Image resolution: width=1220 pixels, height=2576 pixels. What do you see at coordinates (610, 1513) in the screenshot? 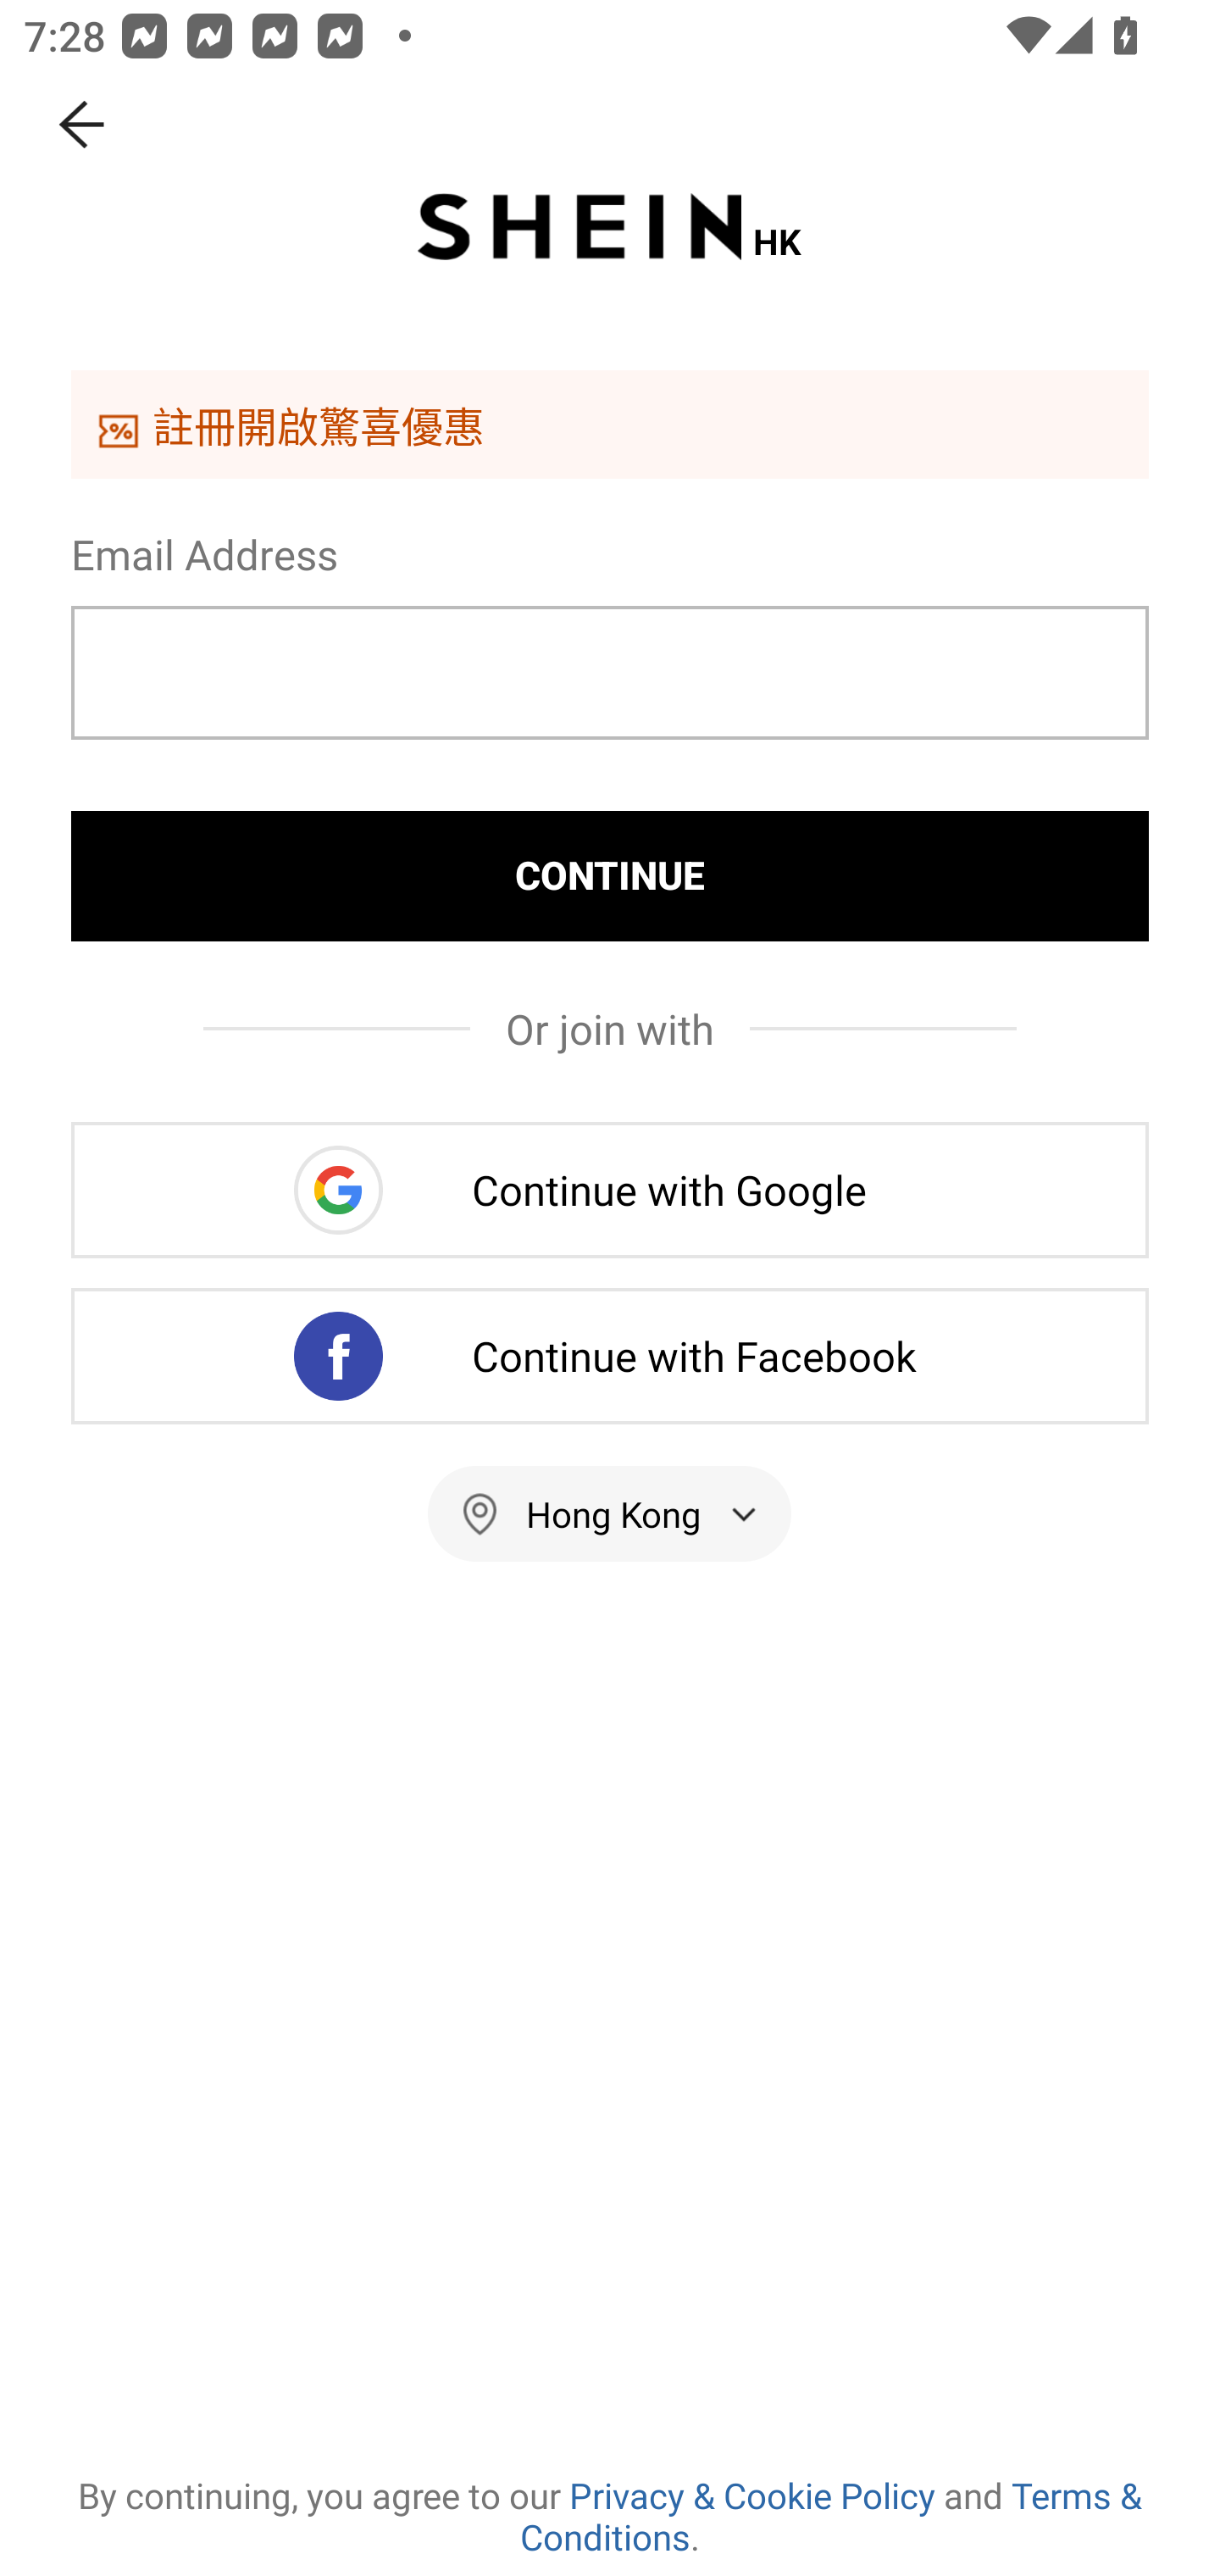
I see `Hong Kong` at bounding box center [610, 1513].